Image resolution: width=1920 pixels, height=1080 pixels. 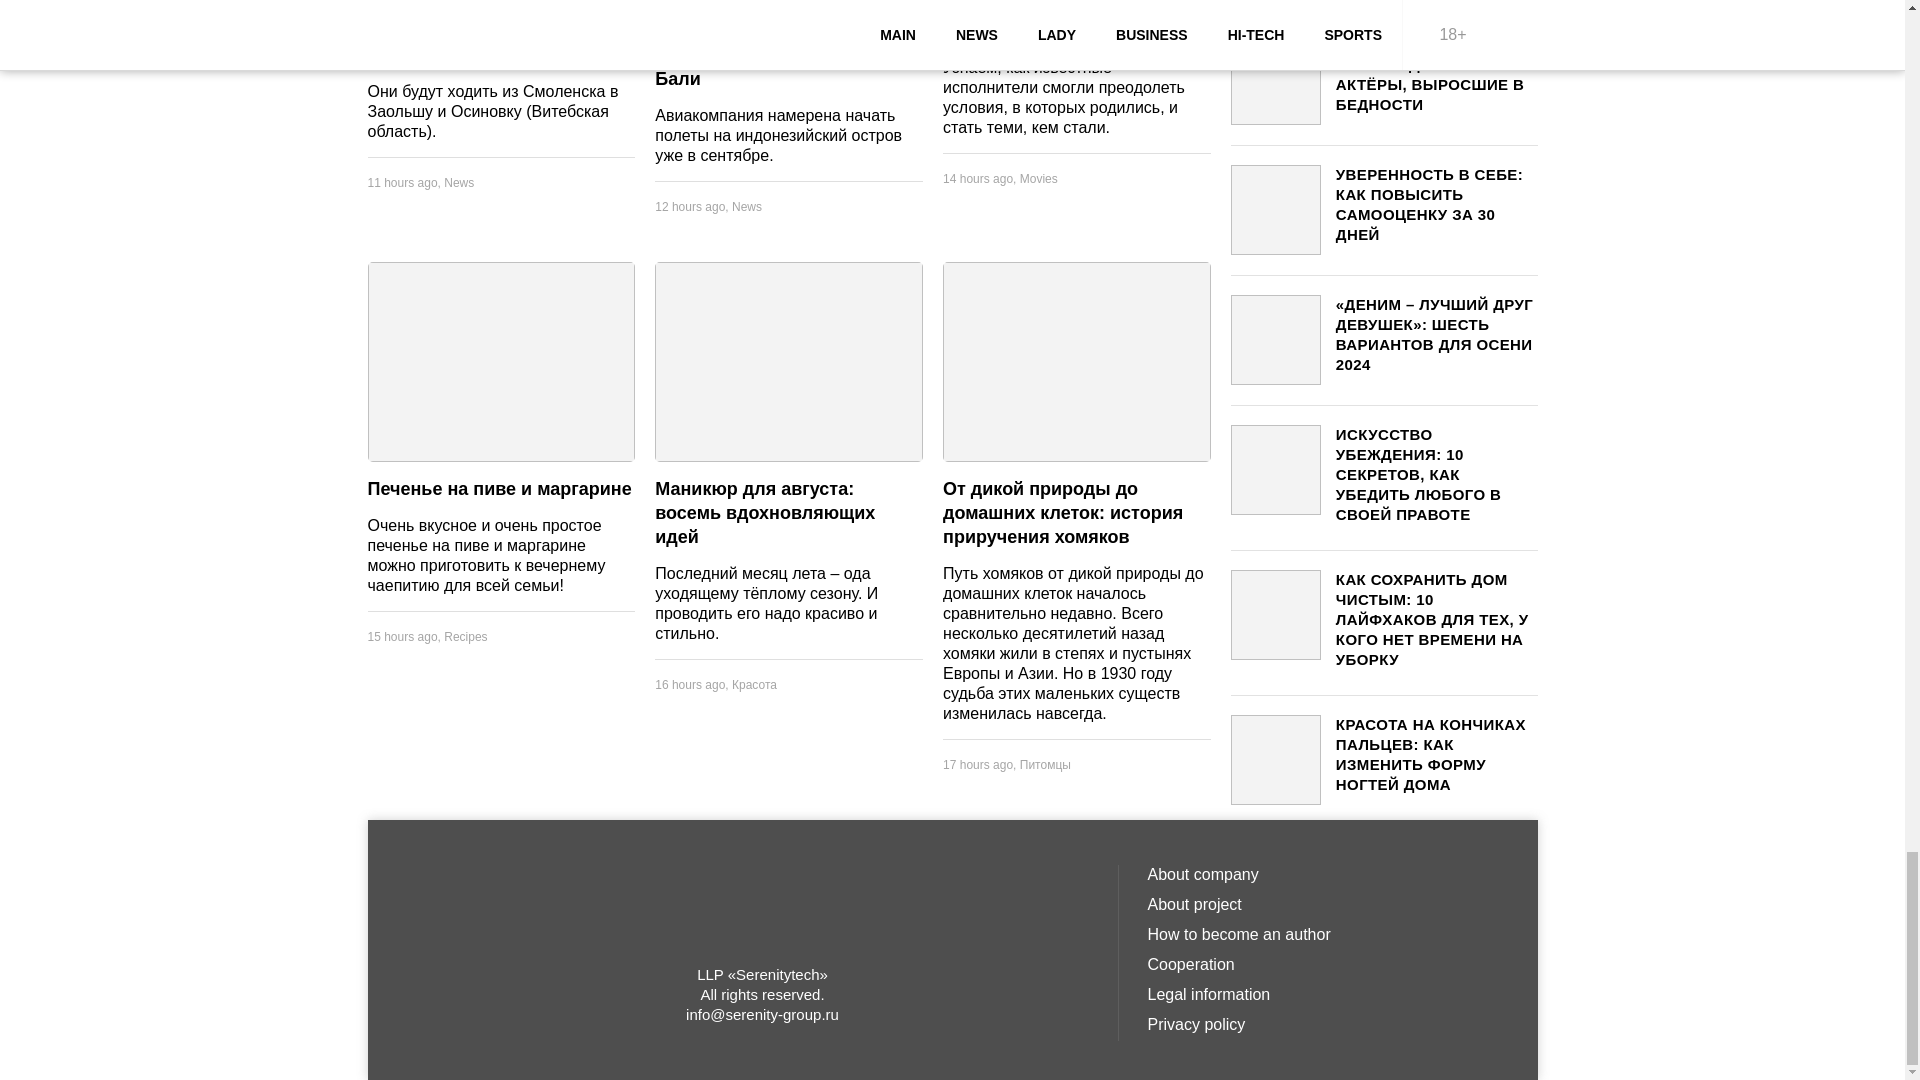 What do you see at coordinates (1328, 964) in the screenshot?
I see `Cooperation` at bounding box center [1328, 964].